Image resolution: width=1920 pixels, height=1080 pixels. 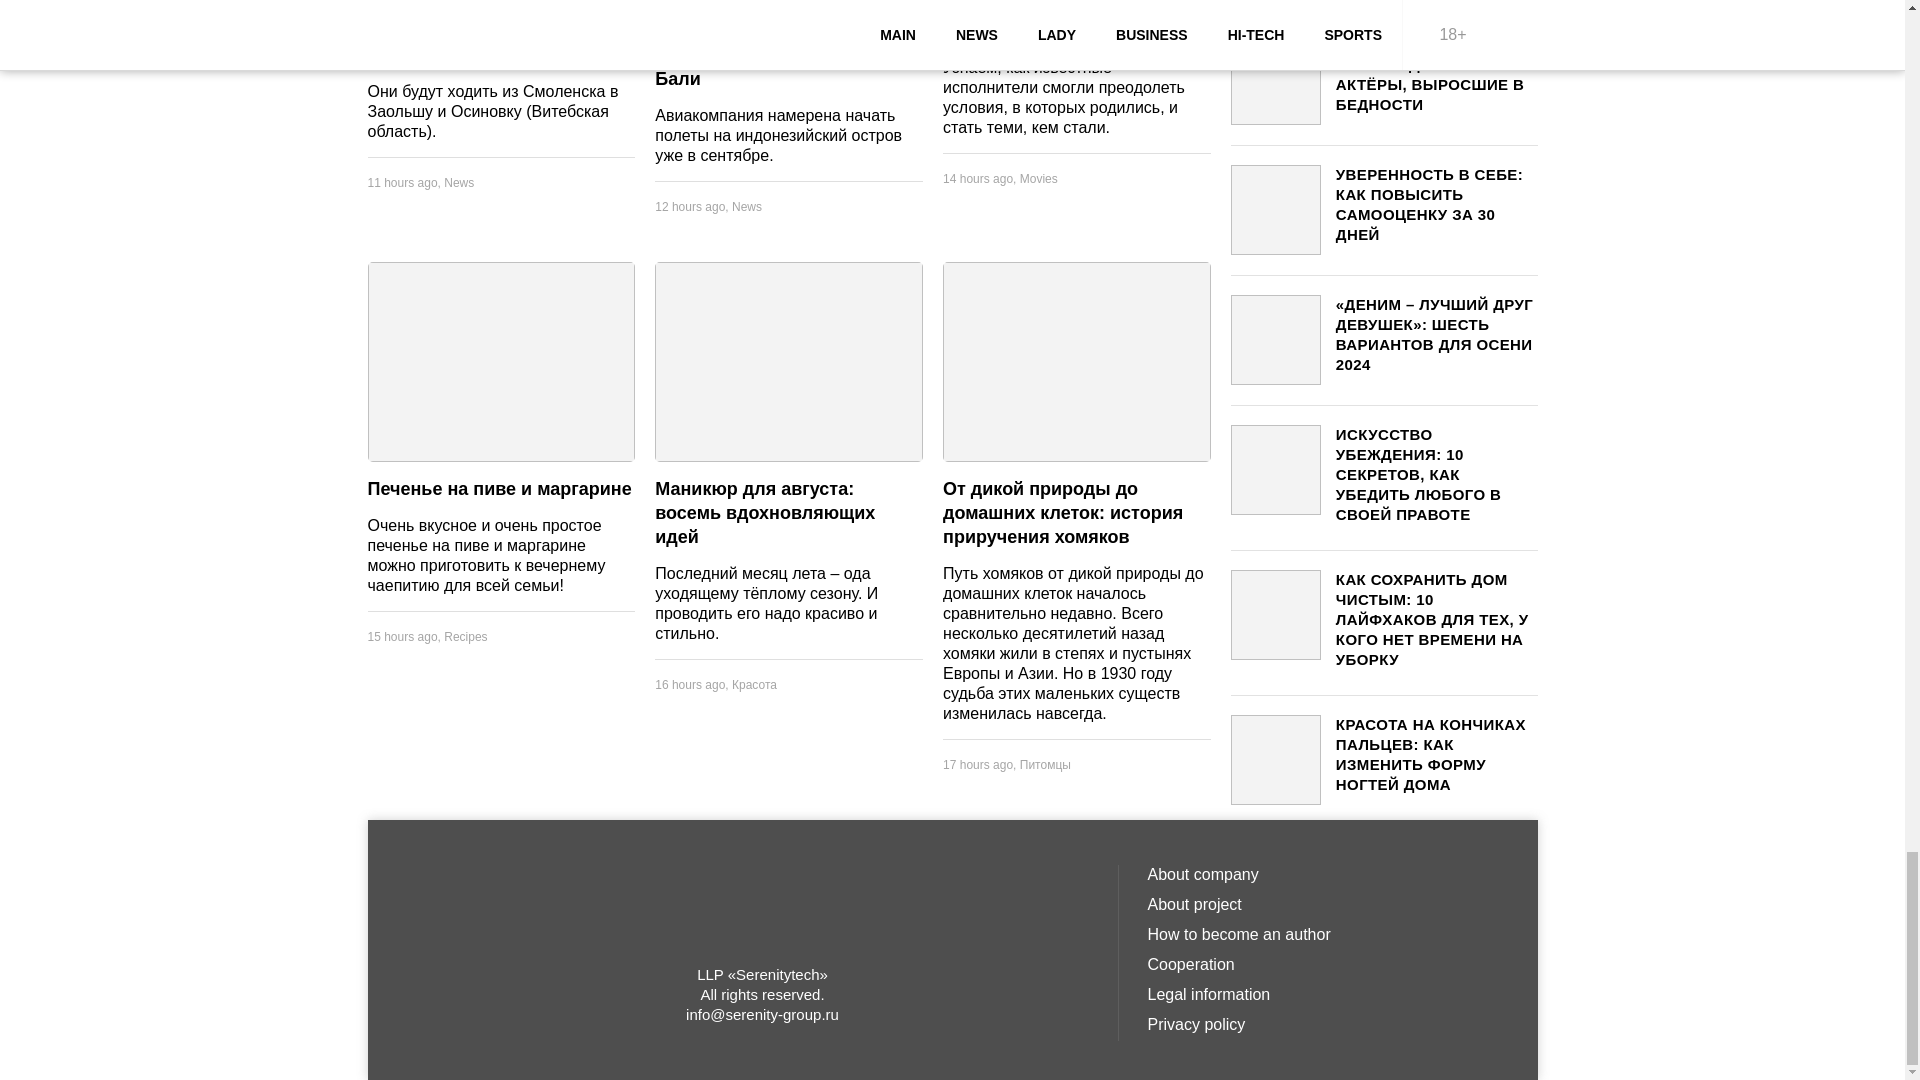 What do you see at coordinates (1328, 964) in the screenshot?
I see `Cooperation` at bounding box center [1328, 964].